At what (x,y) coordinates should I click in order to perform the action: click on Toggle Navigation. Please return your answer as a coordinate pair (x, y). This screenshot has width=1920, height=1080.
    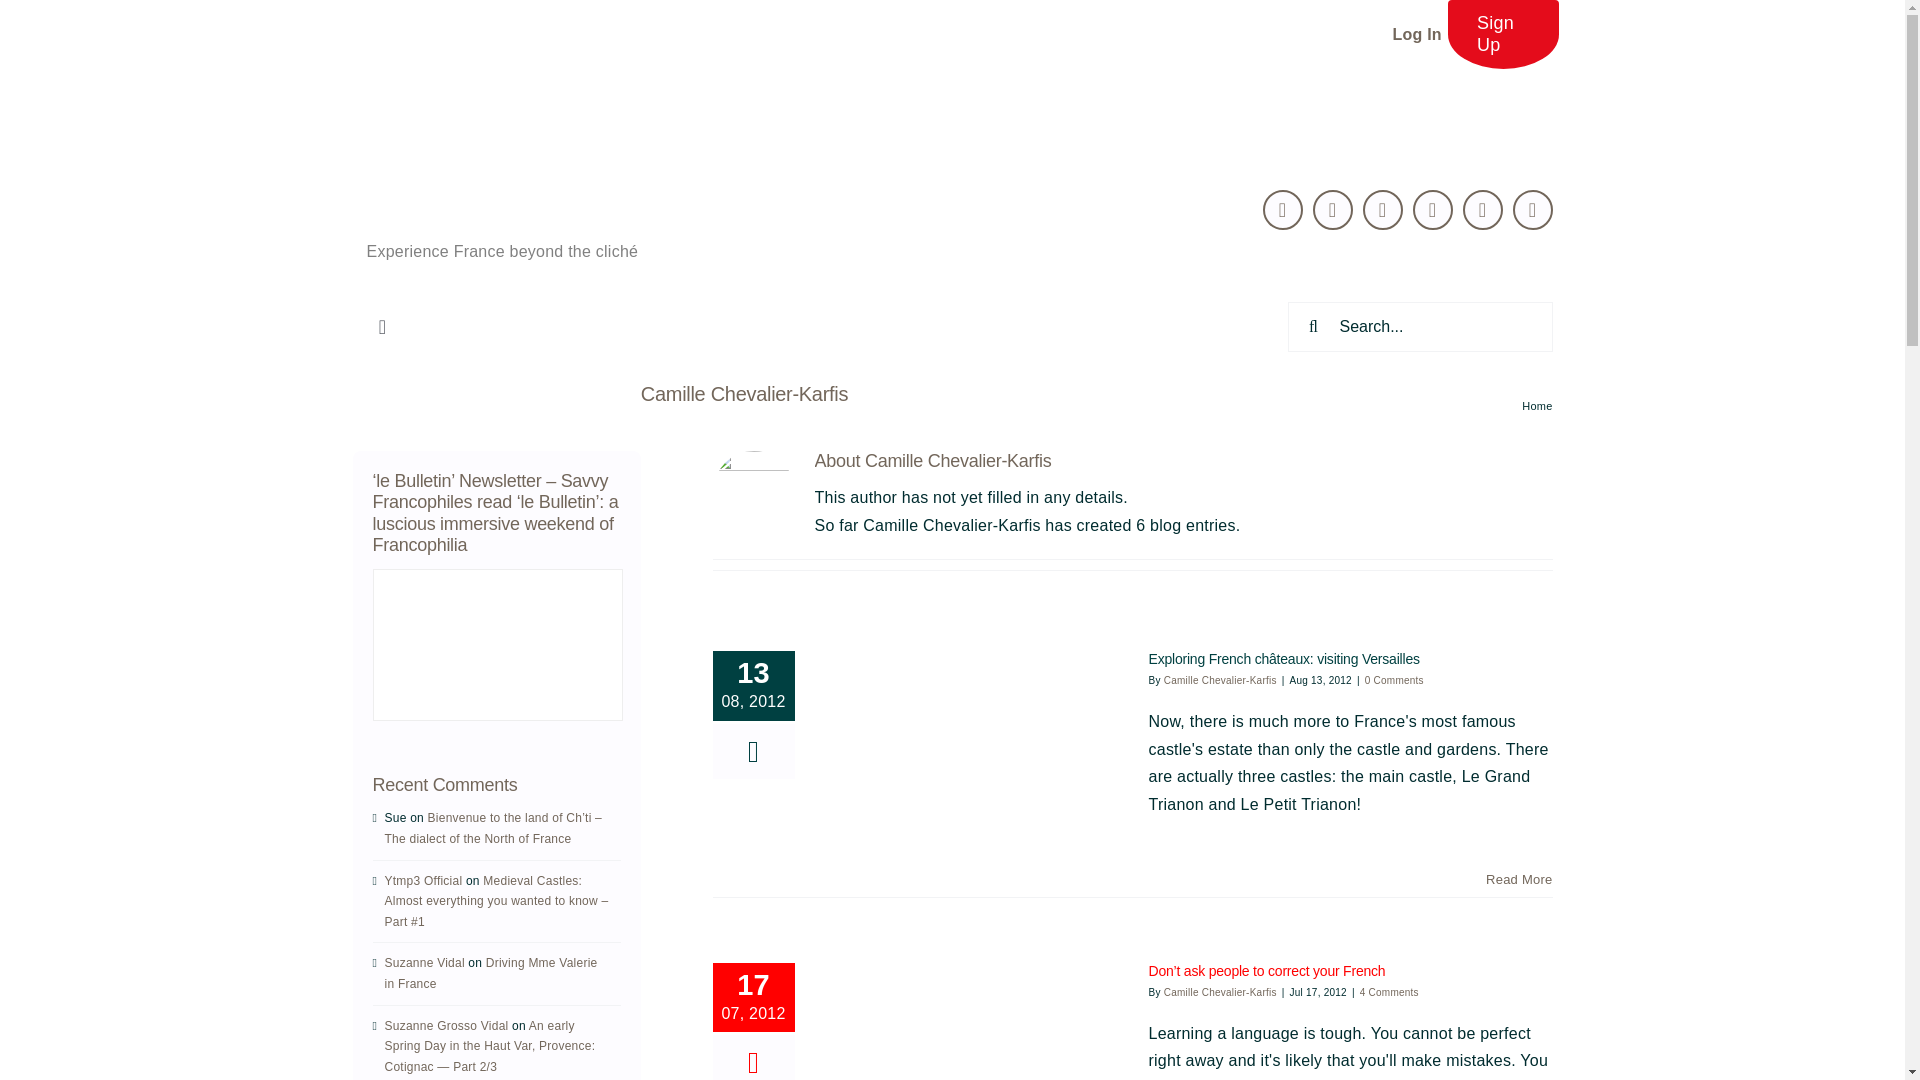
    Looking at the image, I should click on (382, 326).